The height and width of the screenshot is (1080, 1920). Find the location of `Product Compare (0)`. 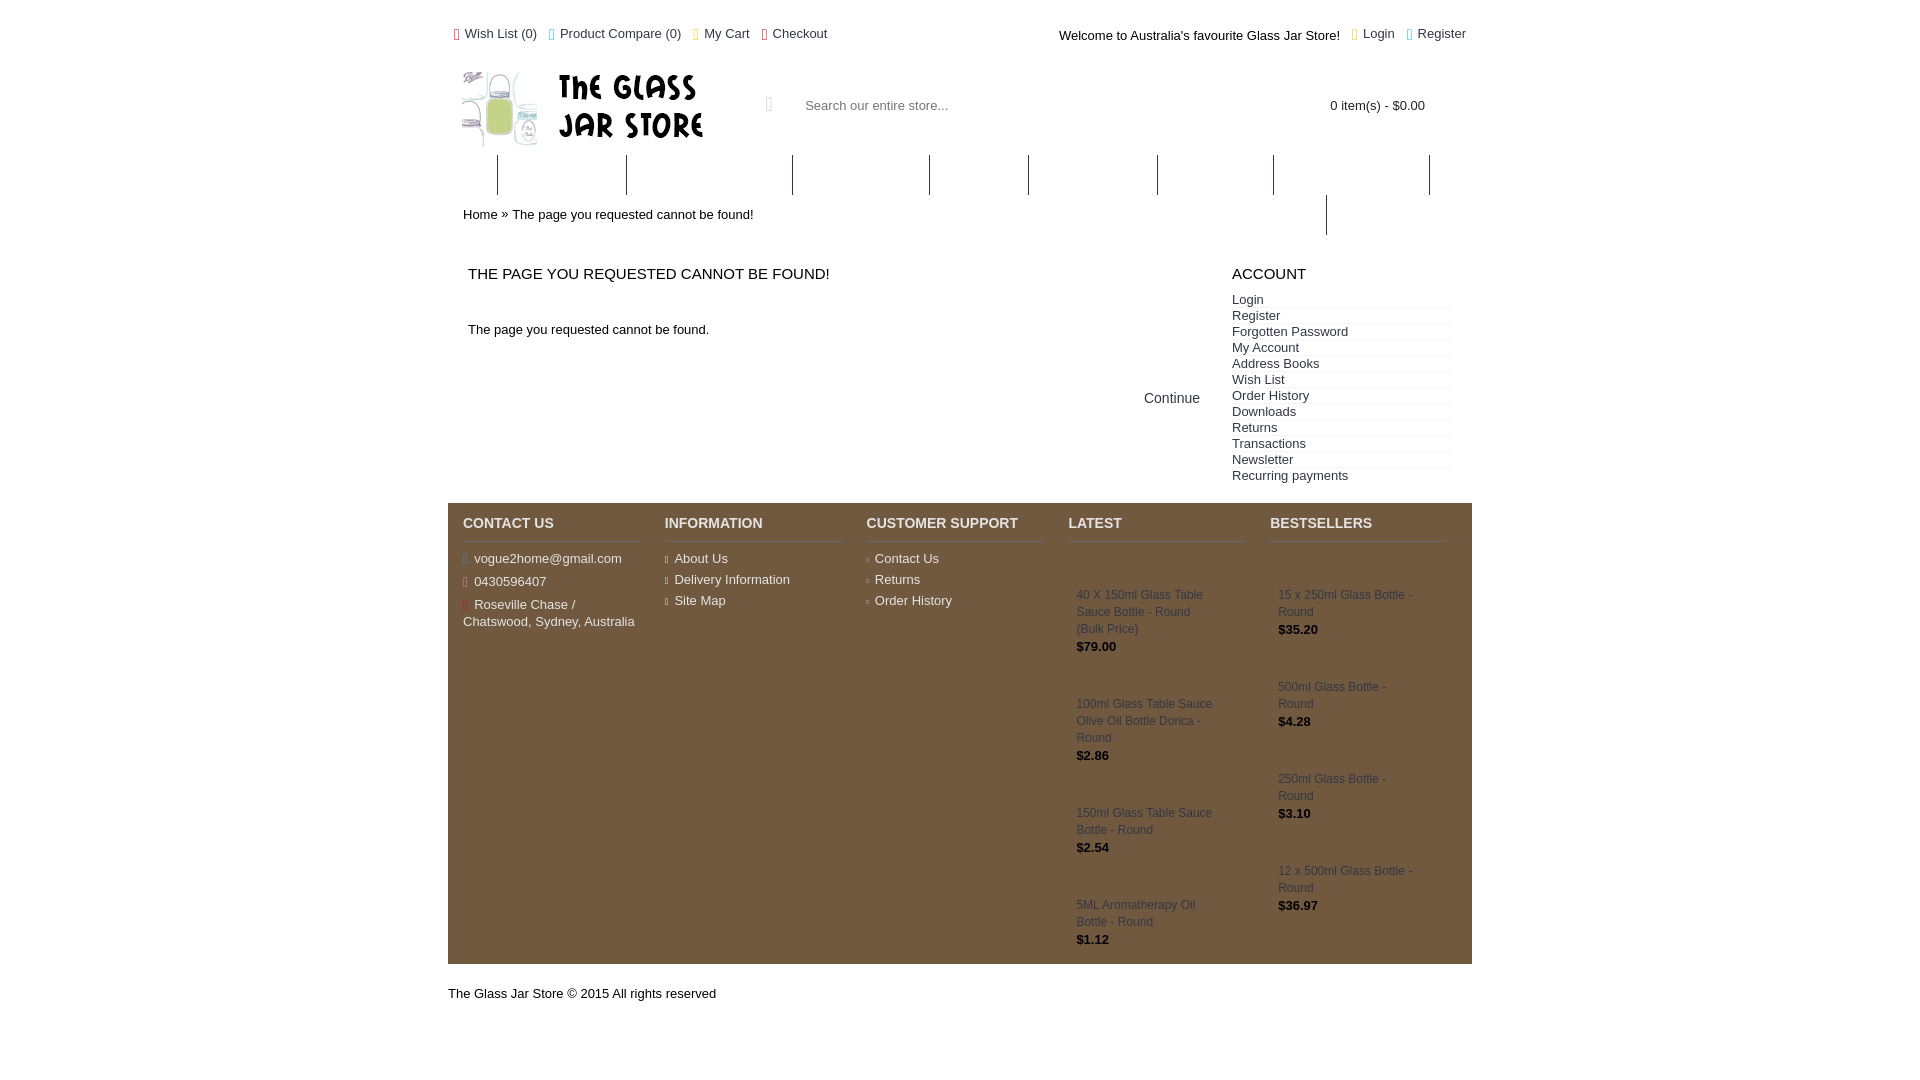

Product Compare (0) is located at coordinates (615, 35).